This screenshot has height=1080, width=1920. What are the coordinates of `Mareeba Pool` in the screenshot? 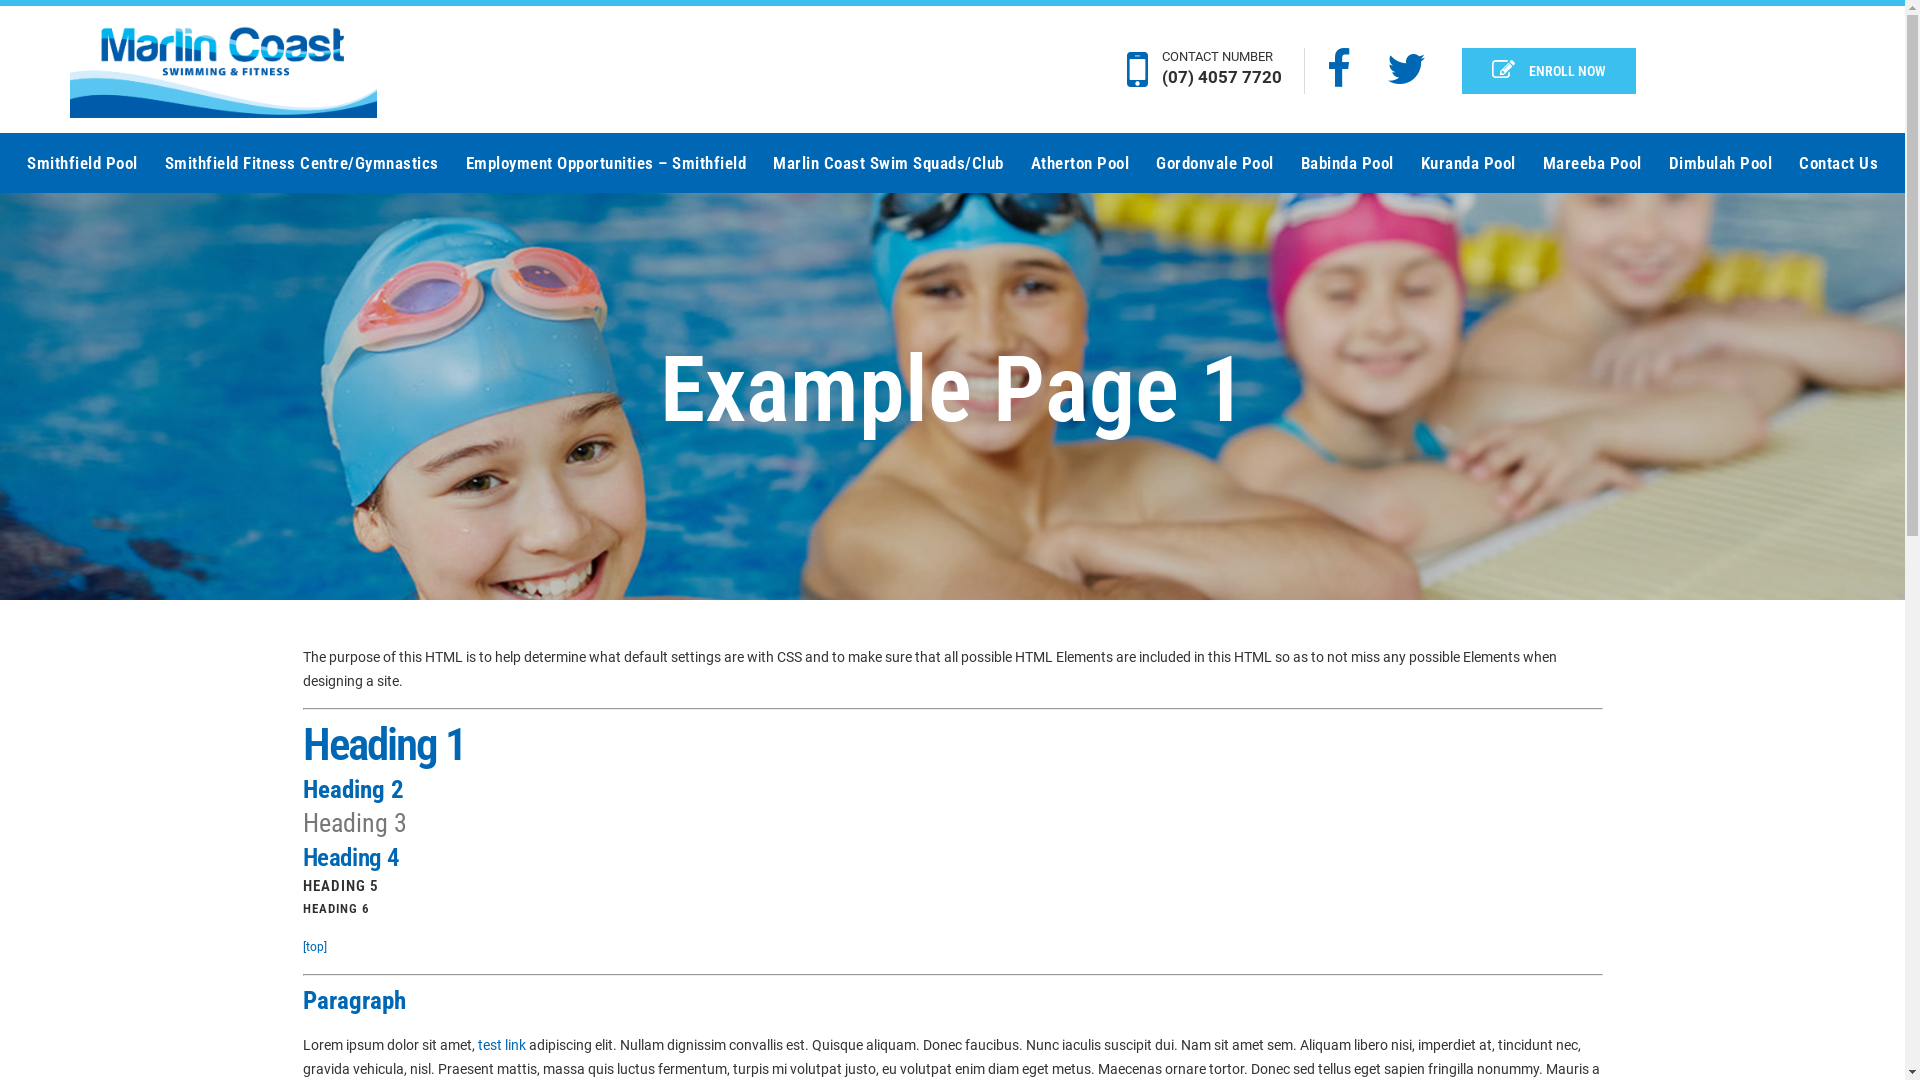 It's located at (1592, 163).